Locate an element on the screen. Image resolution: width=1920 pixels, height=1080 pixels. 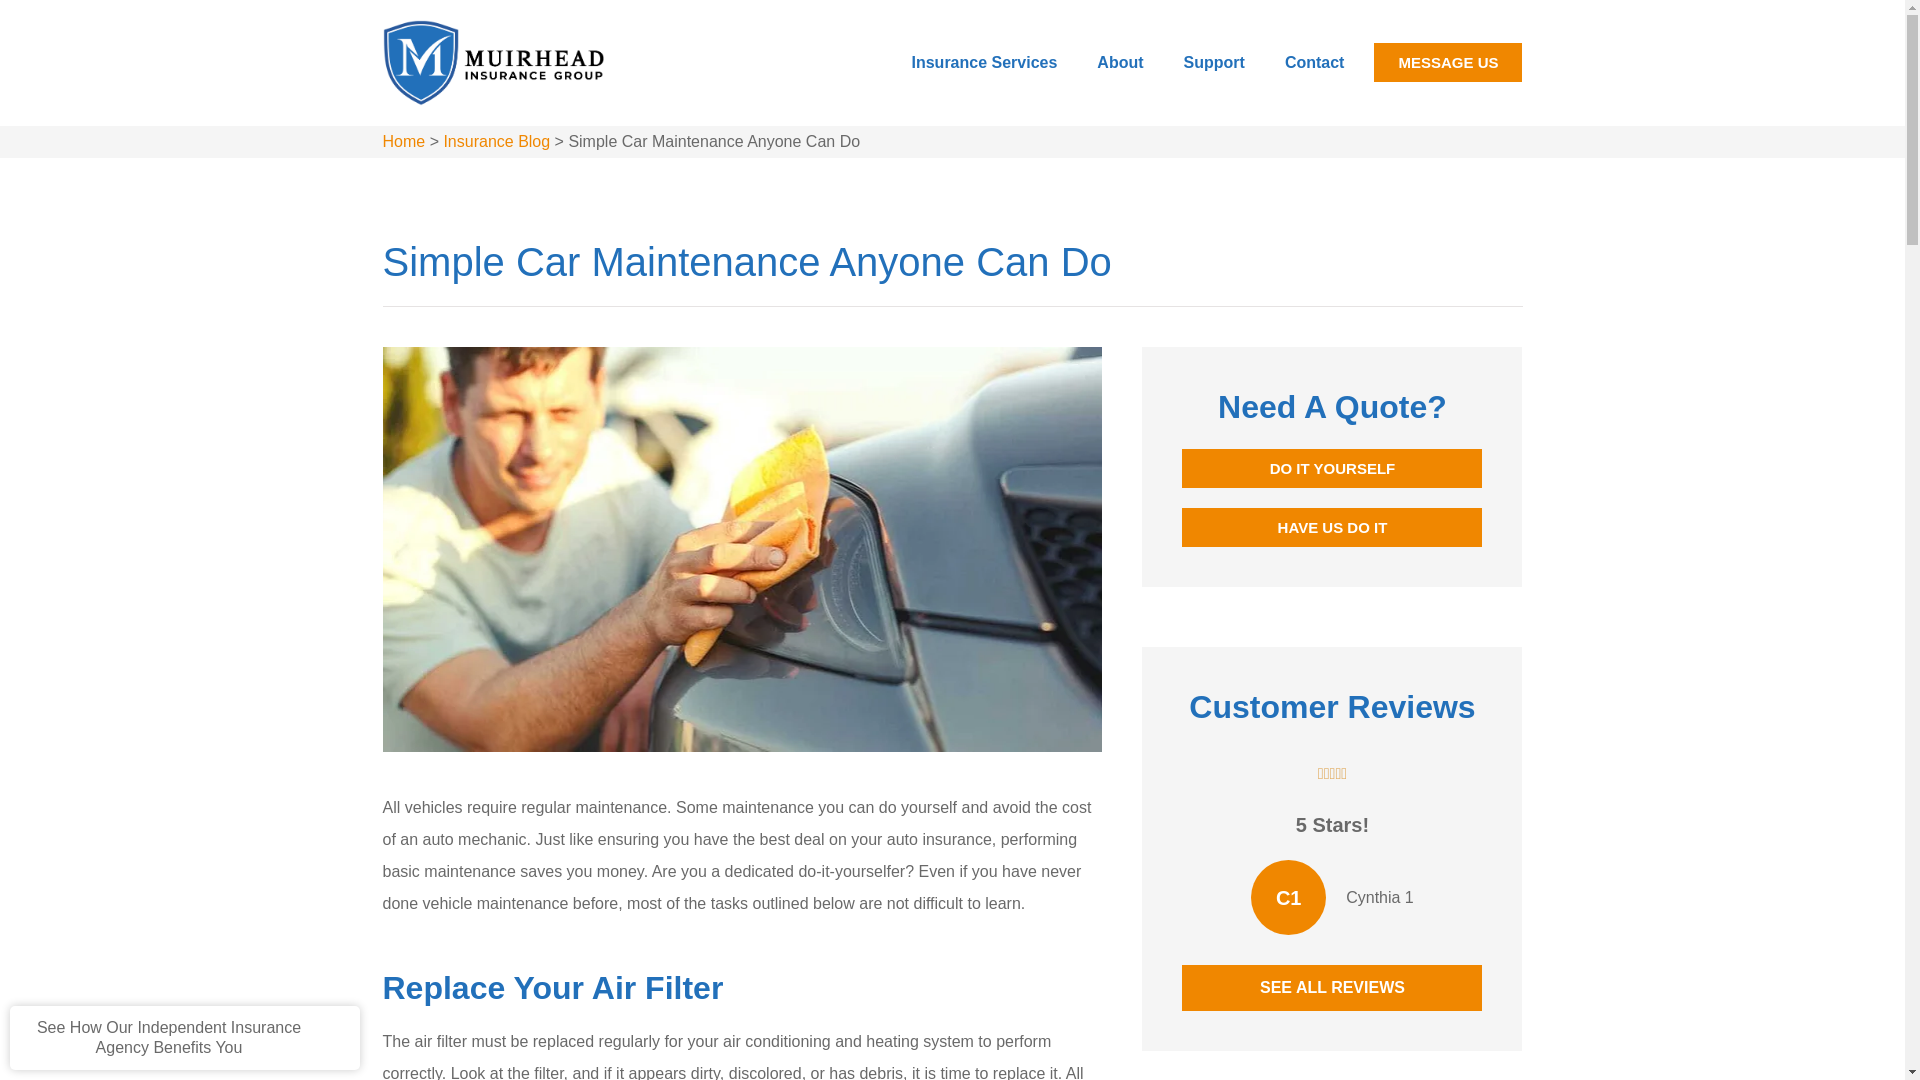
About is located at coordinates (1120, 62).